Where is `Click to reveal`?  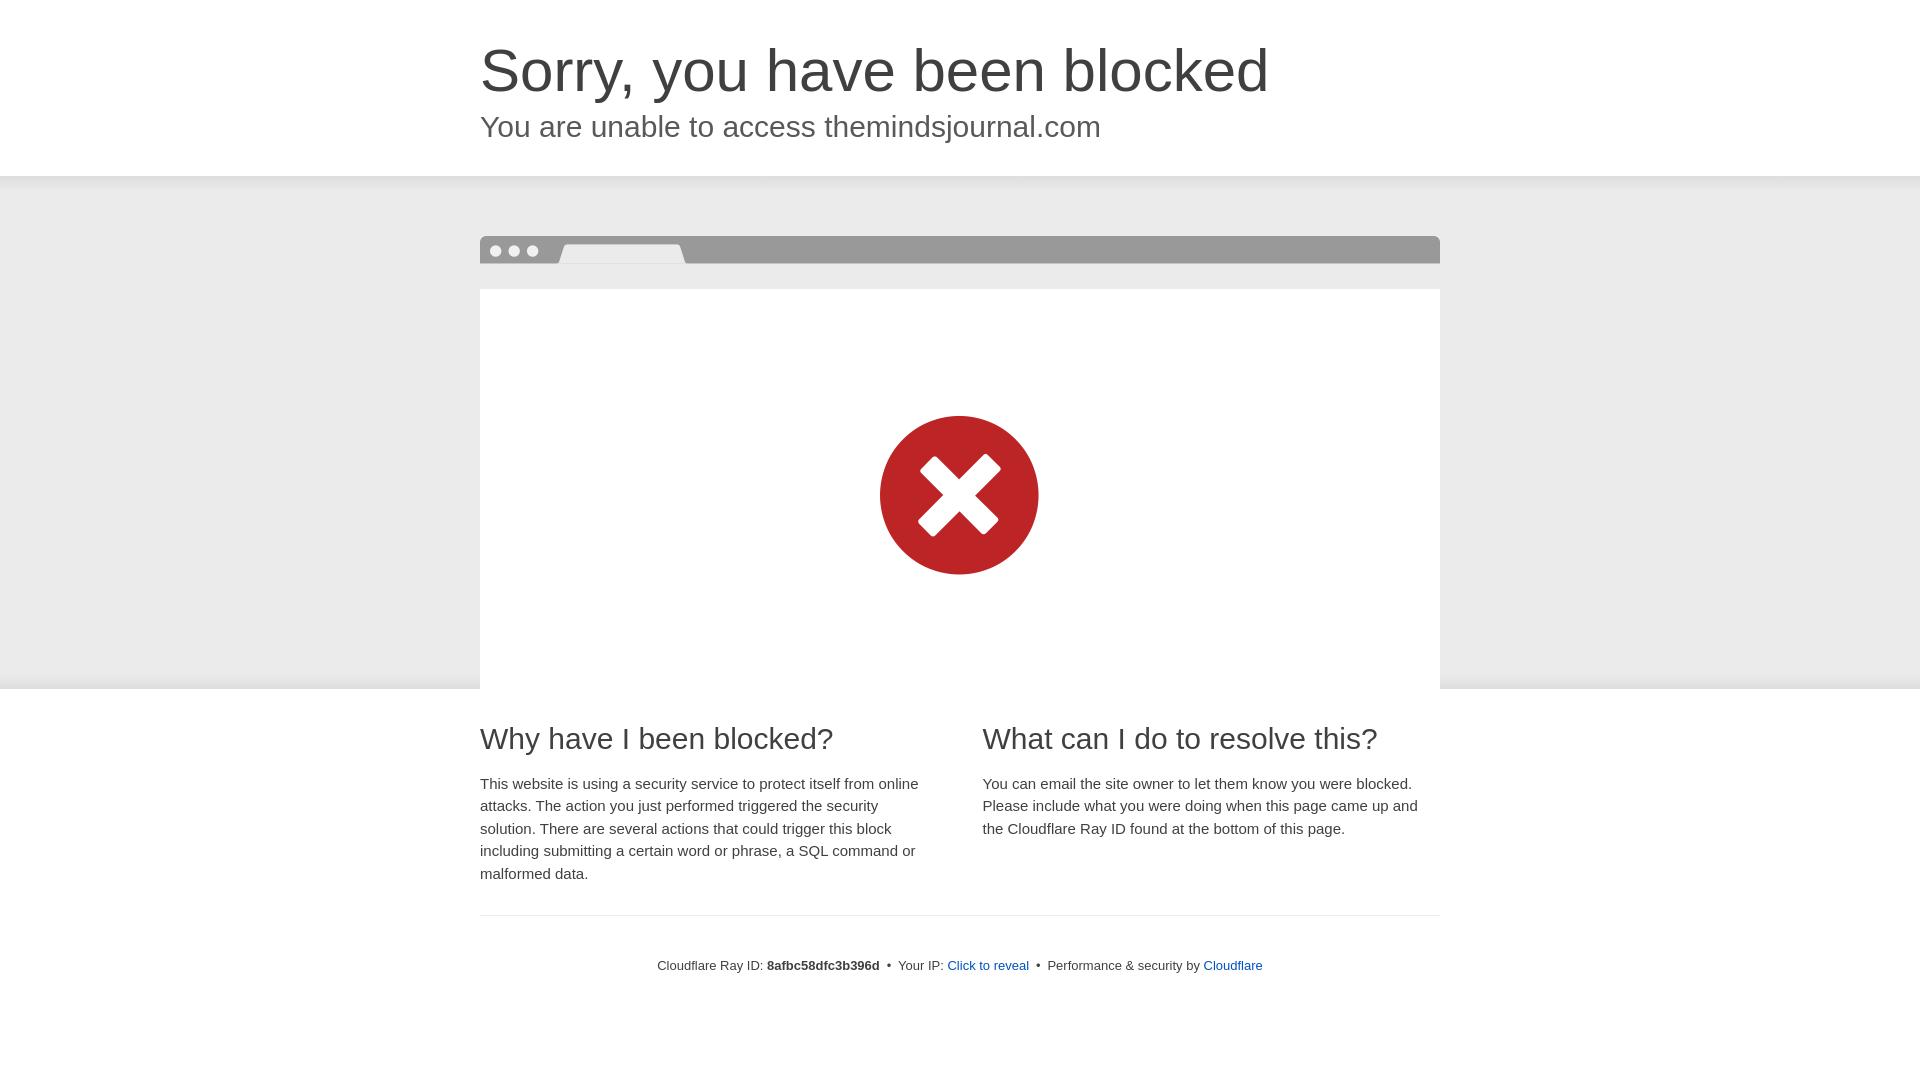
Click to reveal is located at coordinates (988, 966).